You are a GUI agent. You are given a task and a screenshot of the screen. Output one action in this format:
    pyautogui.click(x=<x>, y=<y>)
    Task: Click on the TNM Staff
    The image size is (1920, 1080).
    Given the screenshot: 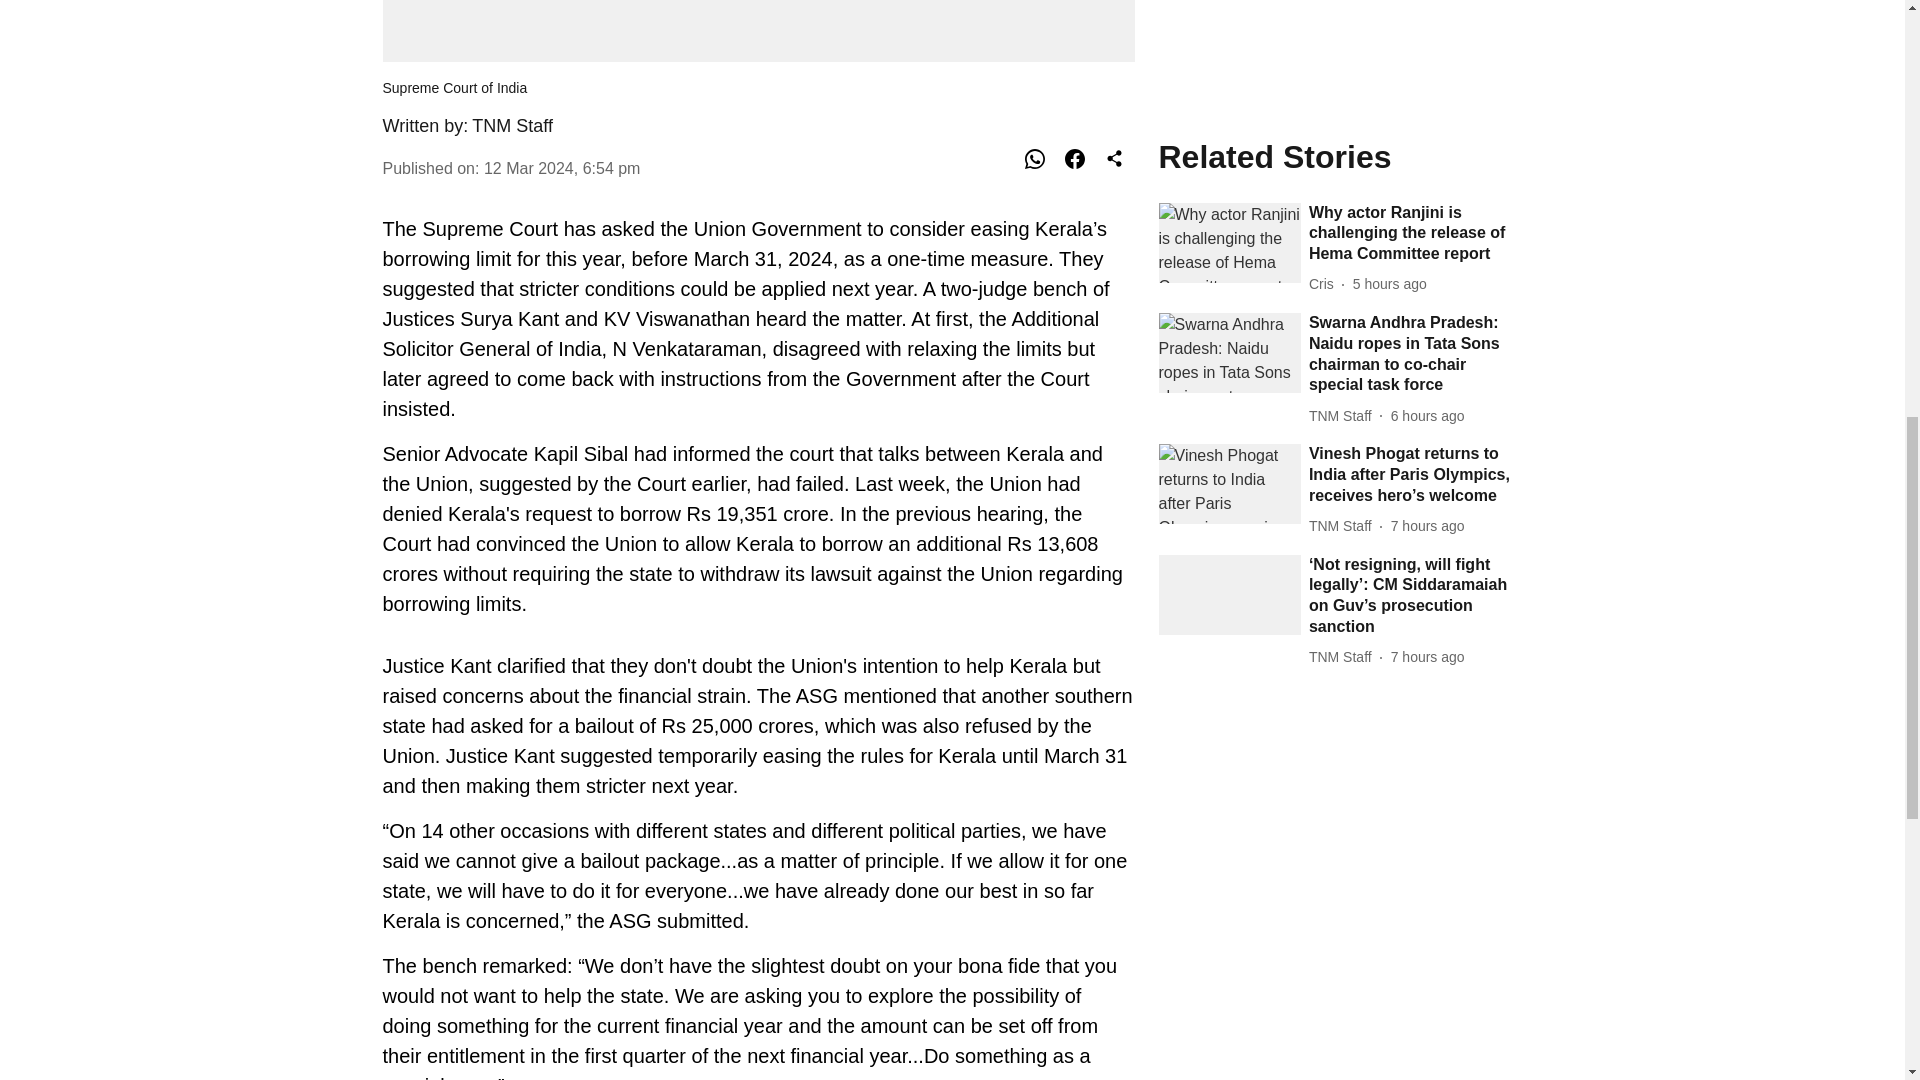 What is the action you would take?
    pyautogui.click(x=1344, y=40)
    